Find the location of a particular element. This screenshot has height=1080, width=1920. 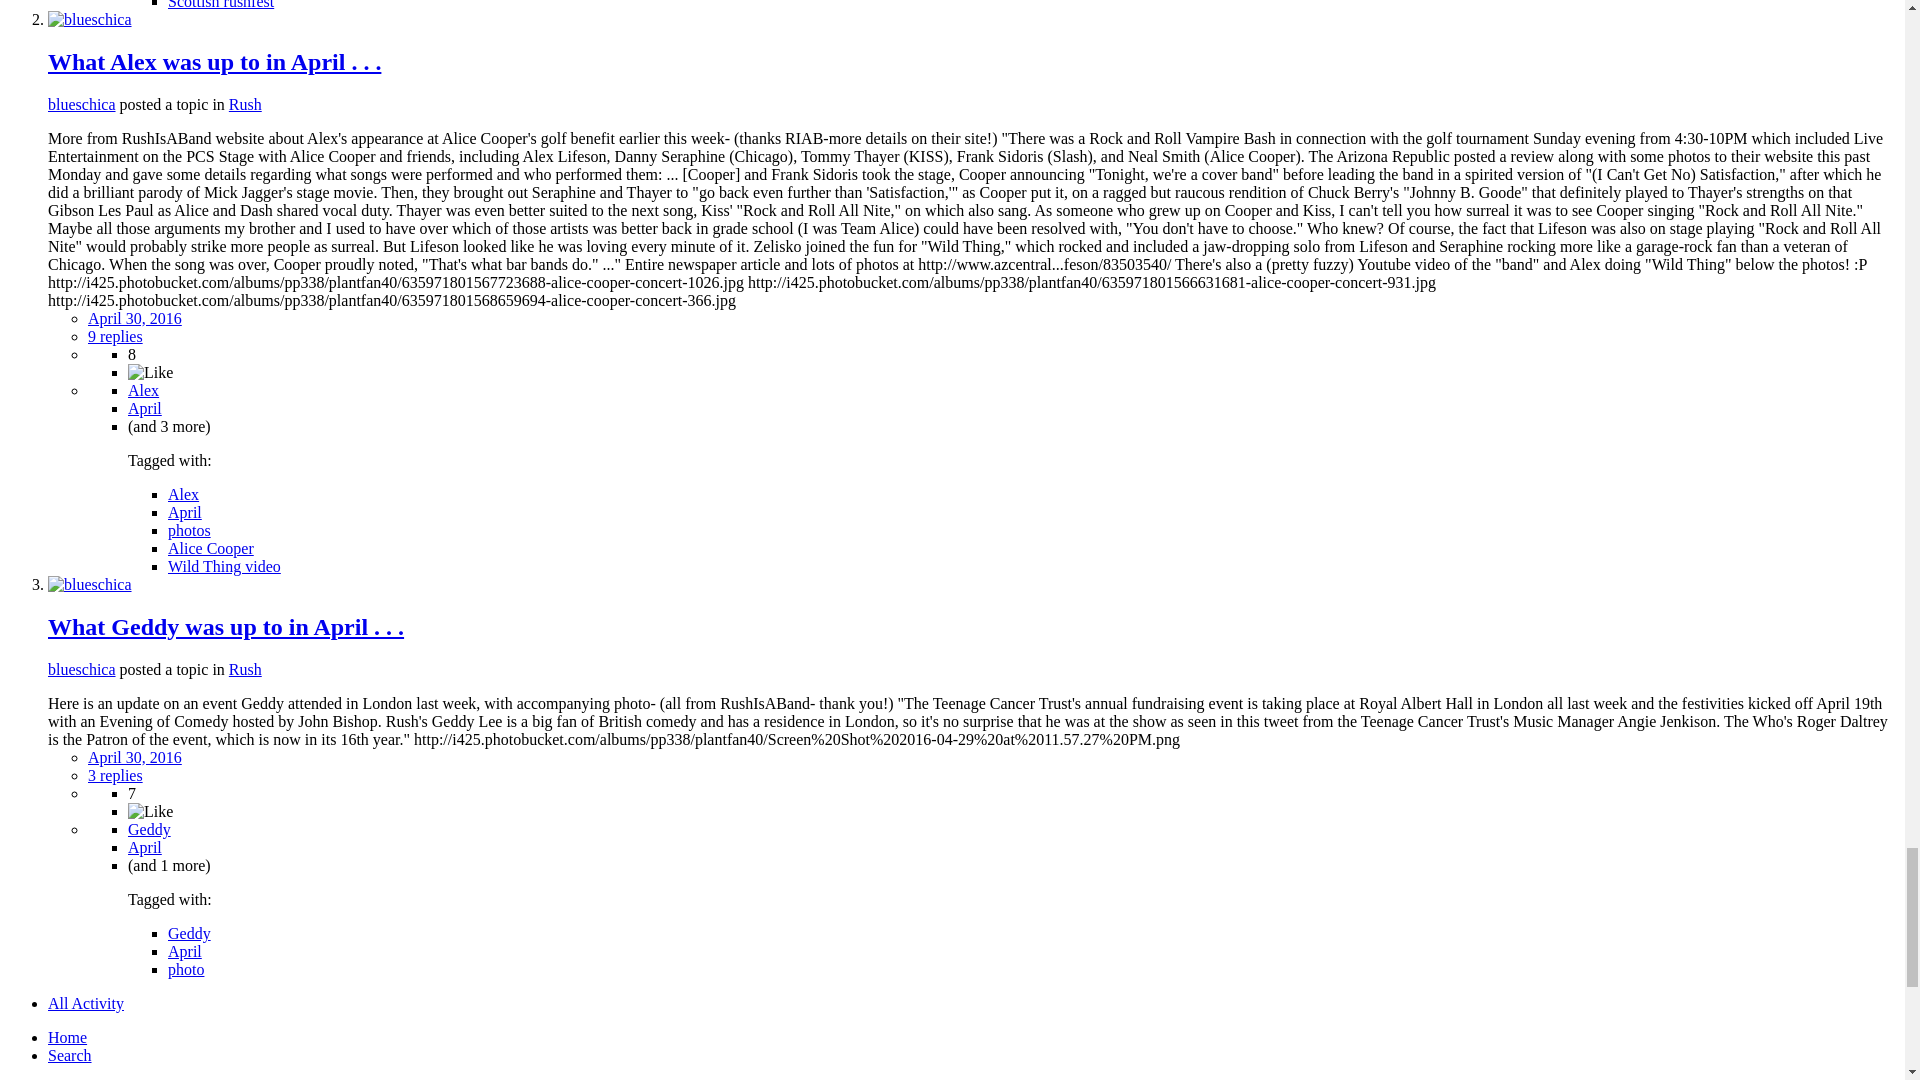

Go to blueschica's profile is located at coordinates (90, 19).